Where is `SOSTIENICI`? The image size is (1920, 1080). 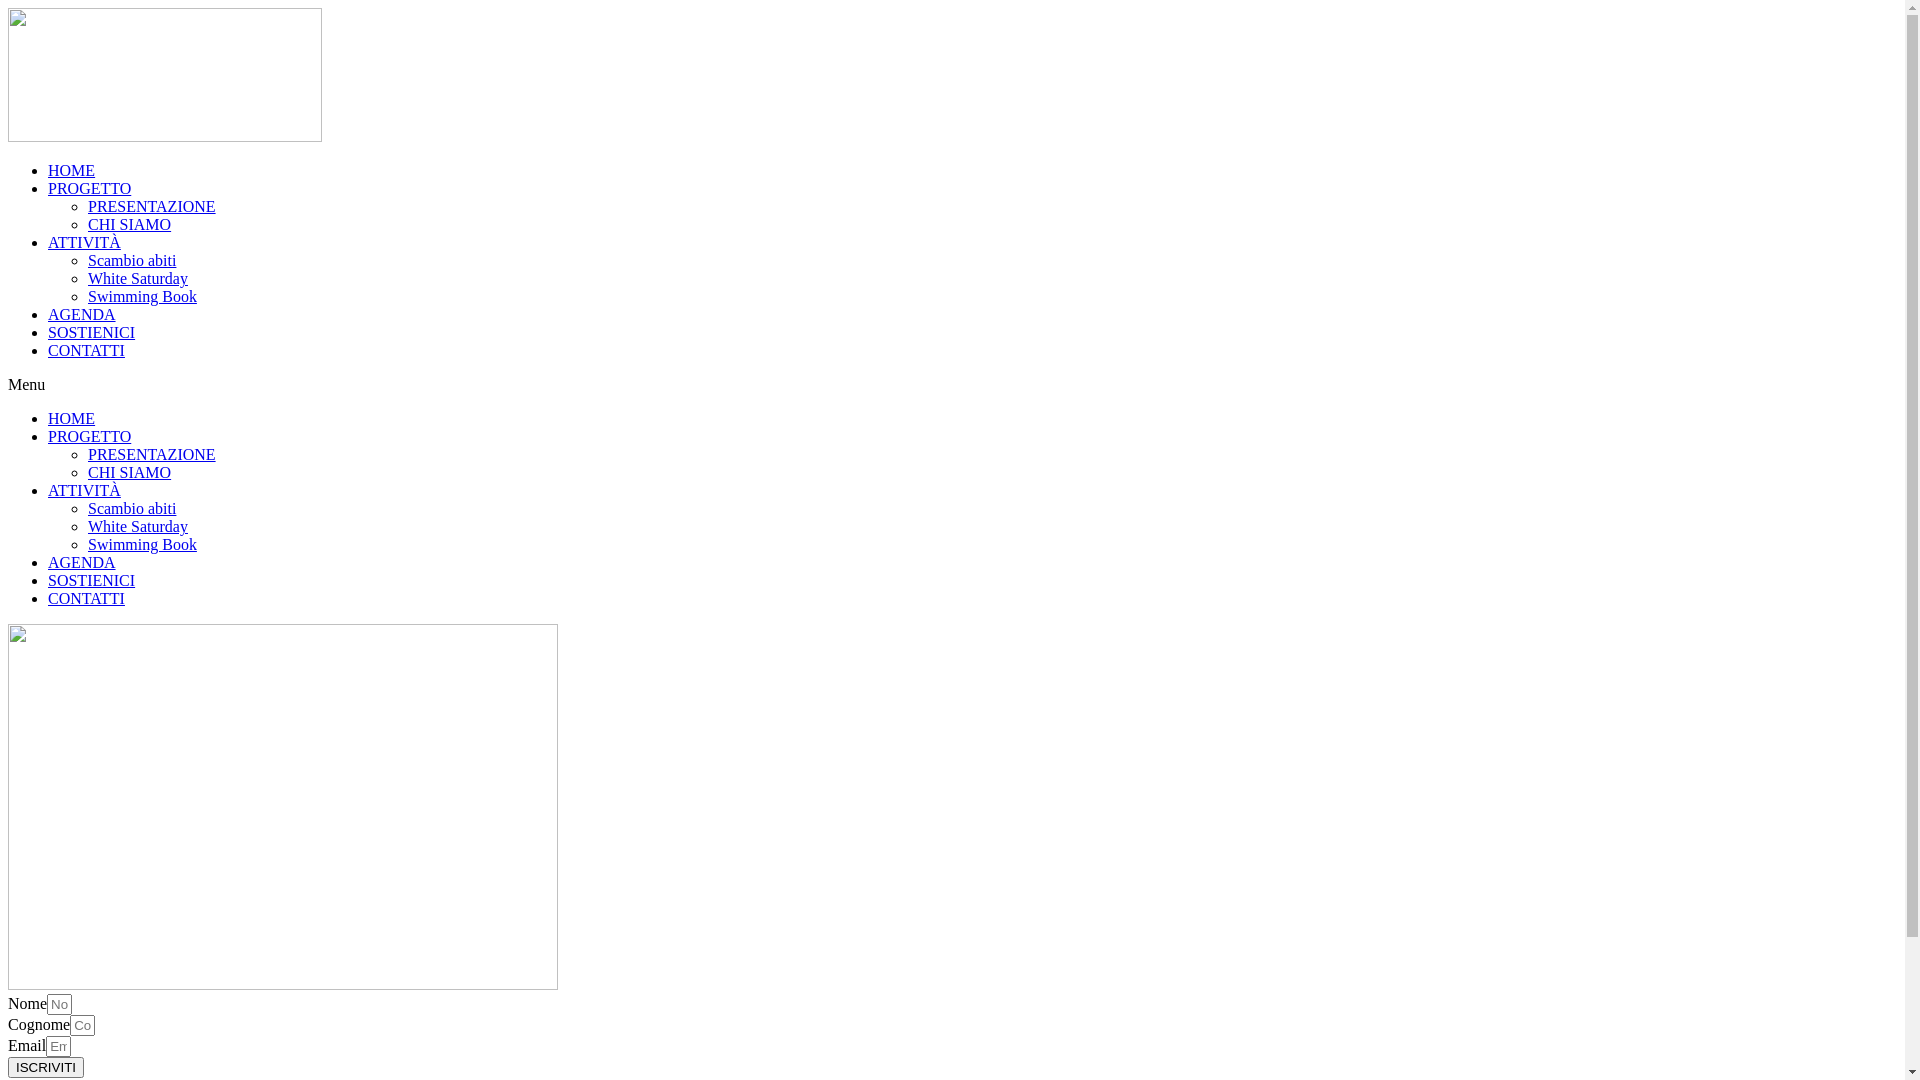
SOSTIENICI is located at coordinates (92, 580).